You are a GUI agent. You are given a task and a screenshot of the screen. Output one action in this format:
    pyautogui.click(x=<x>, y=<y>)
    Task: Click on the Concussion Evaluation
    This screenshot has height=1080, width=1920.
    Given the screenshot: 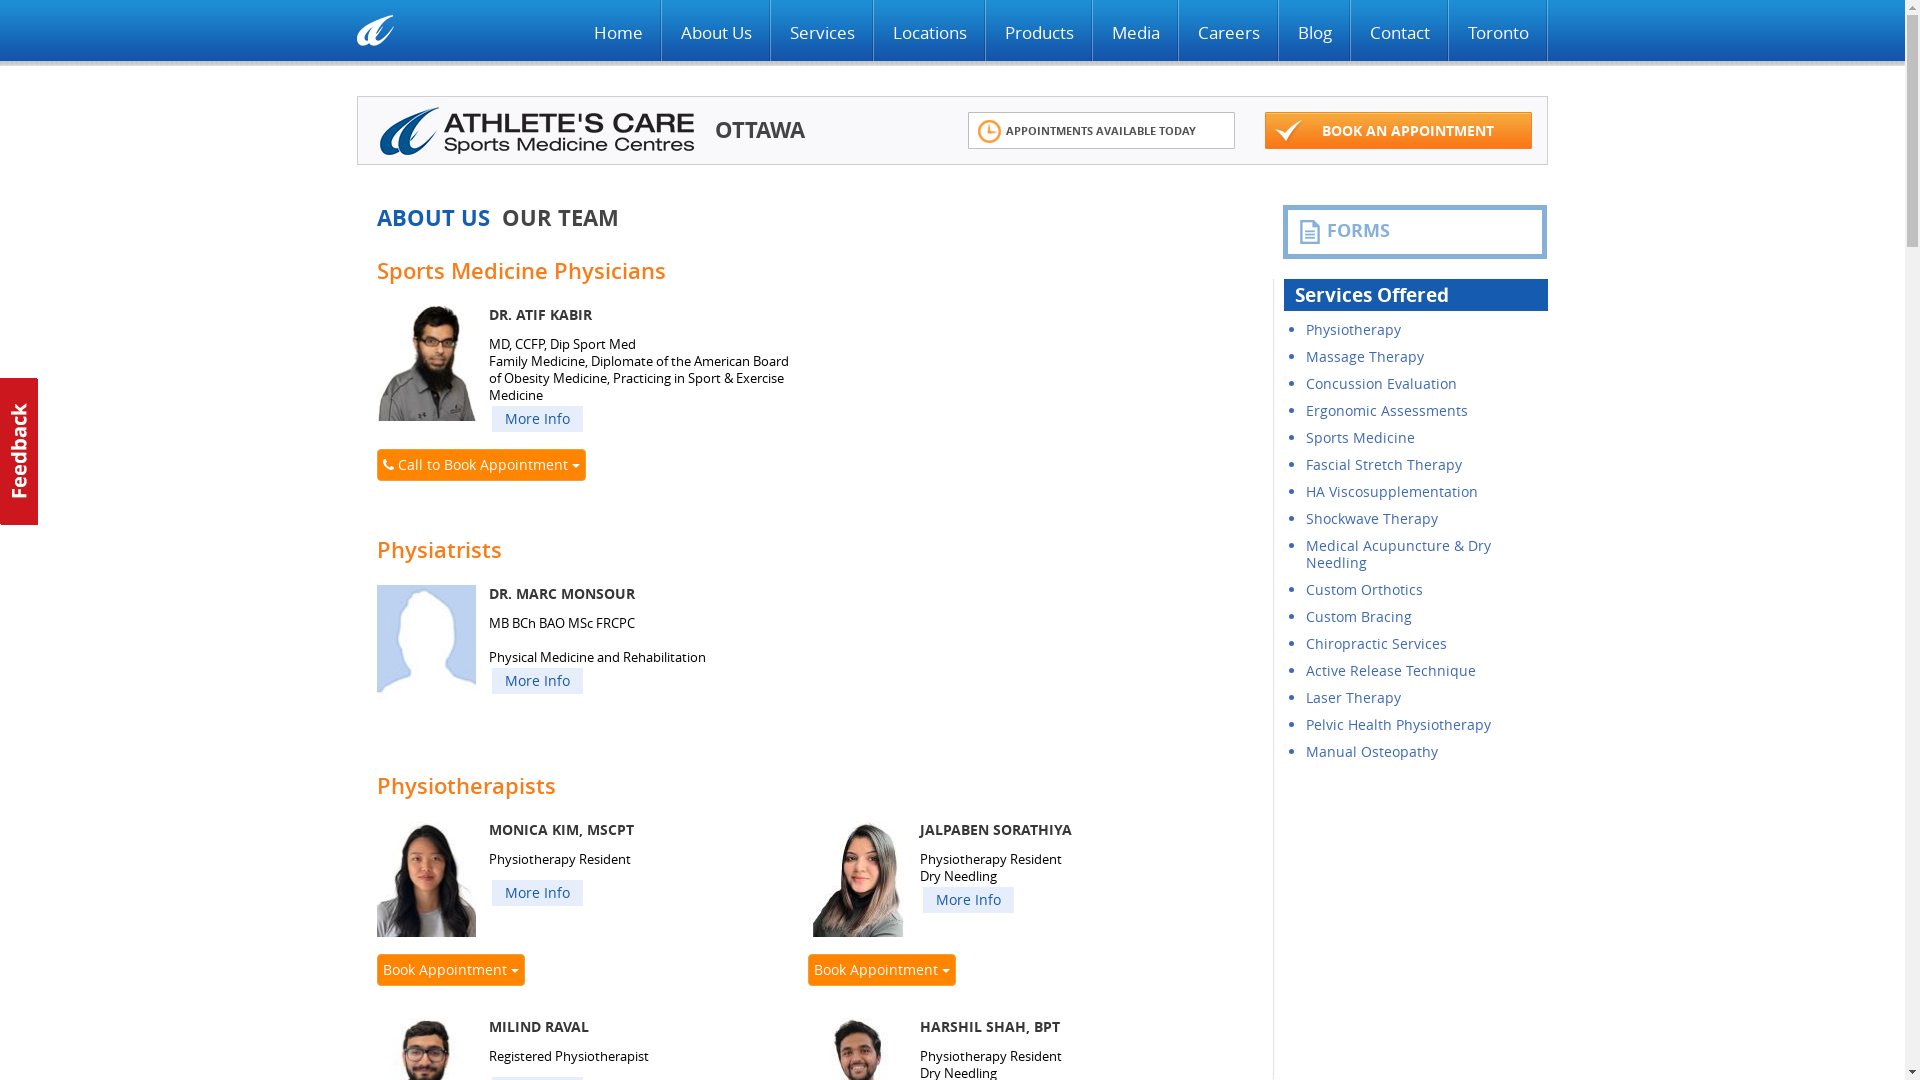 What is the action you would take?
    pyautogui.click(x=1382, y=383)
    